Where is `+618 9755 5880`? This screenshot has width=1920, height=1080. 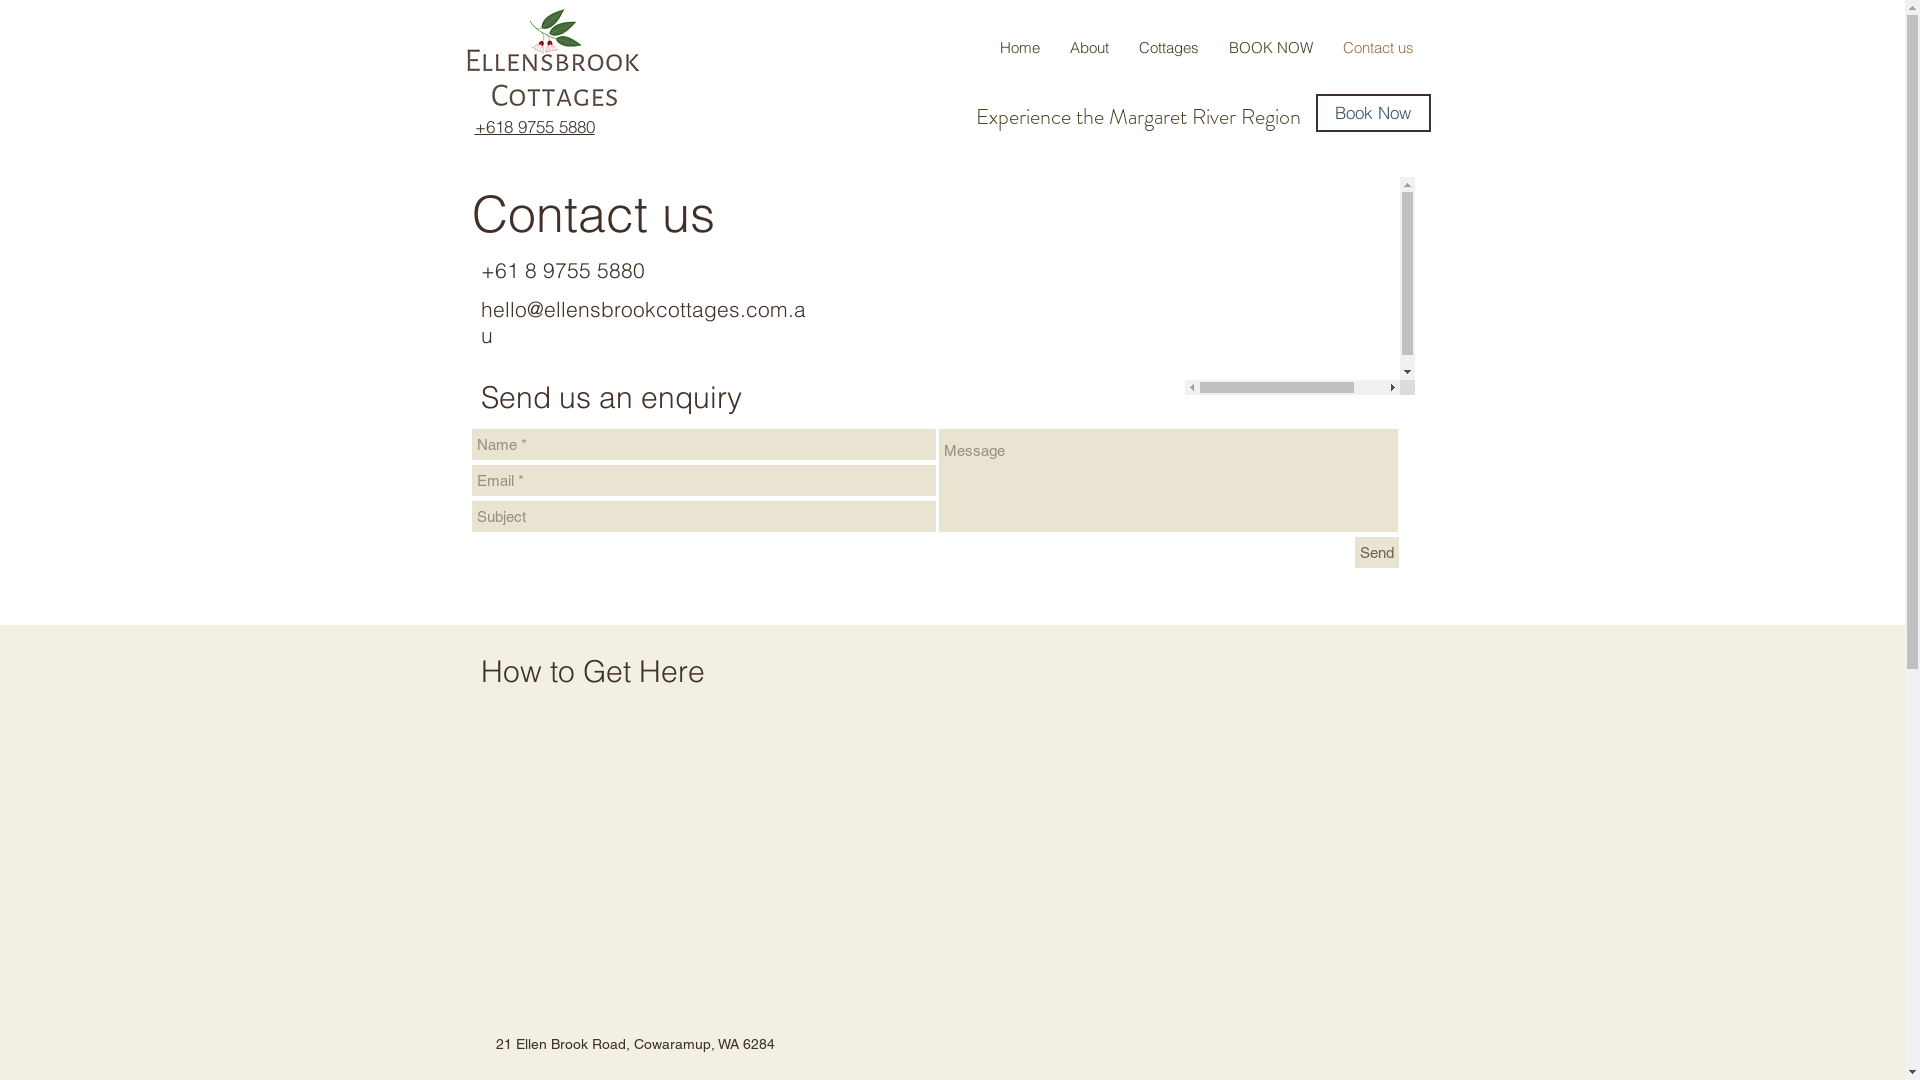 +618 9755 5880 is located at coordinates (534, 126).